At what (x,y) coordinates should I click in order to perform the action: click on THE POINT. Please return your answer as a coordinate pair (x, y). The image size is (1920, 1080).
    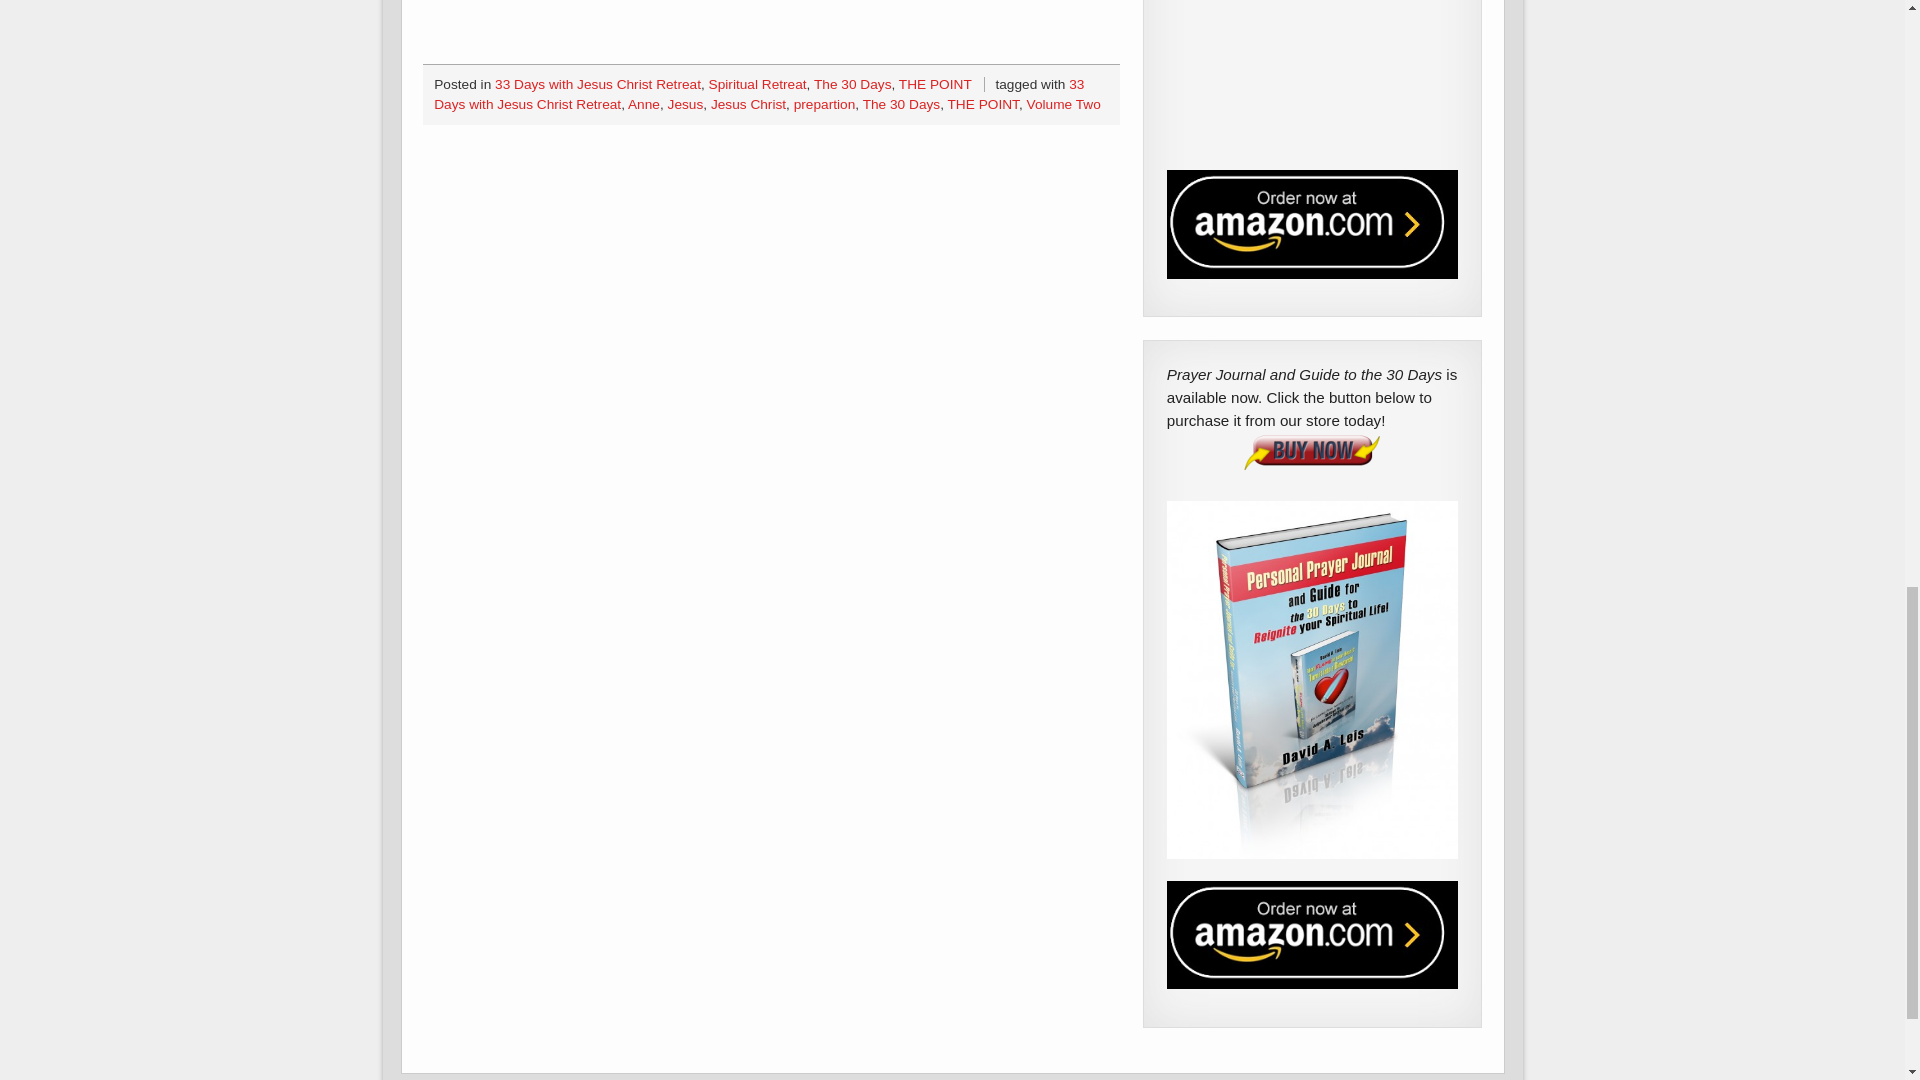
    Looking at the image, I should click on (984, 104).